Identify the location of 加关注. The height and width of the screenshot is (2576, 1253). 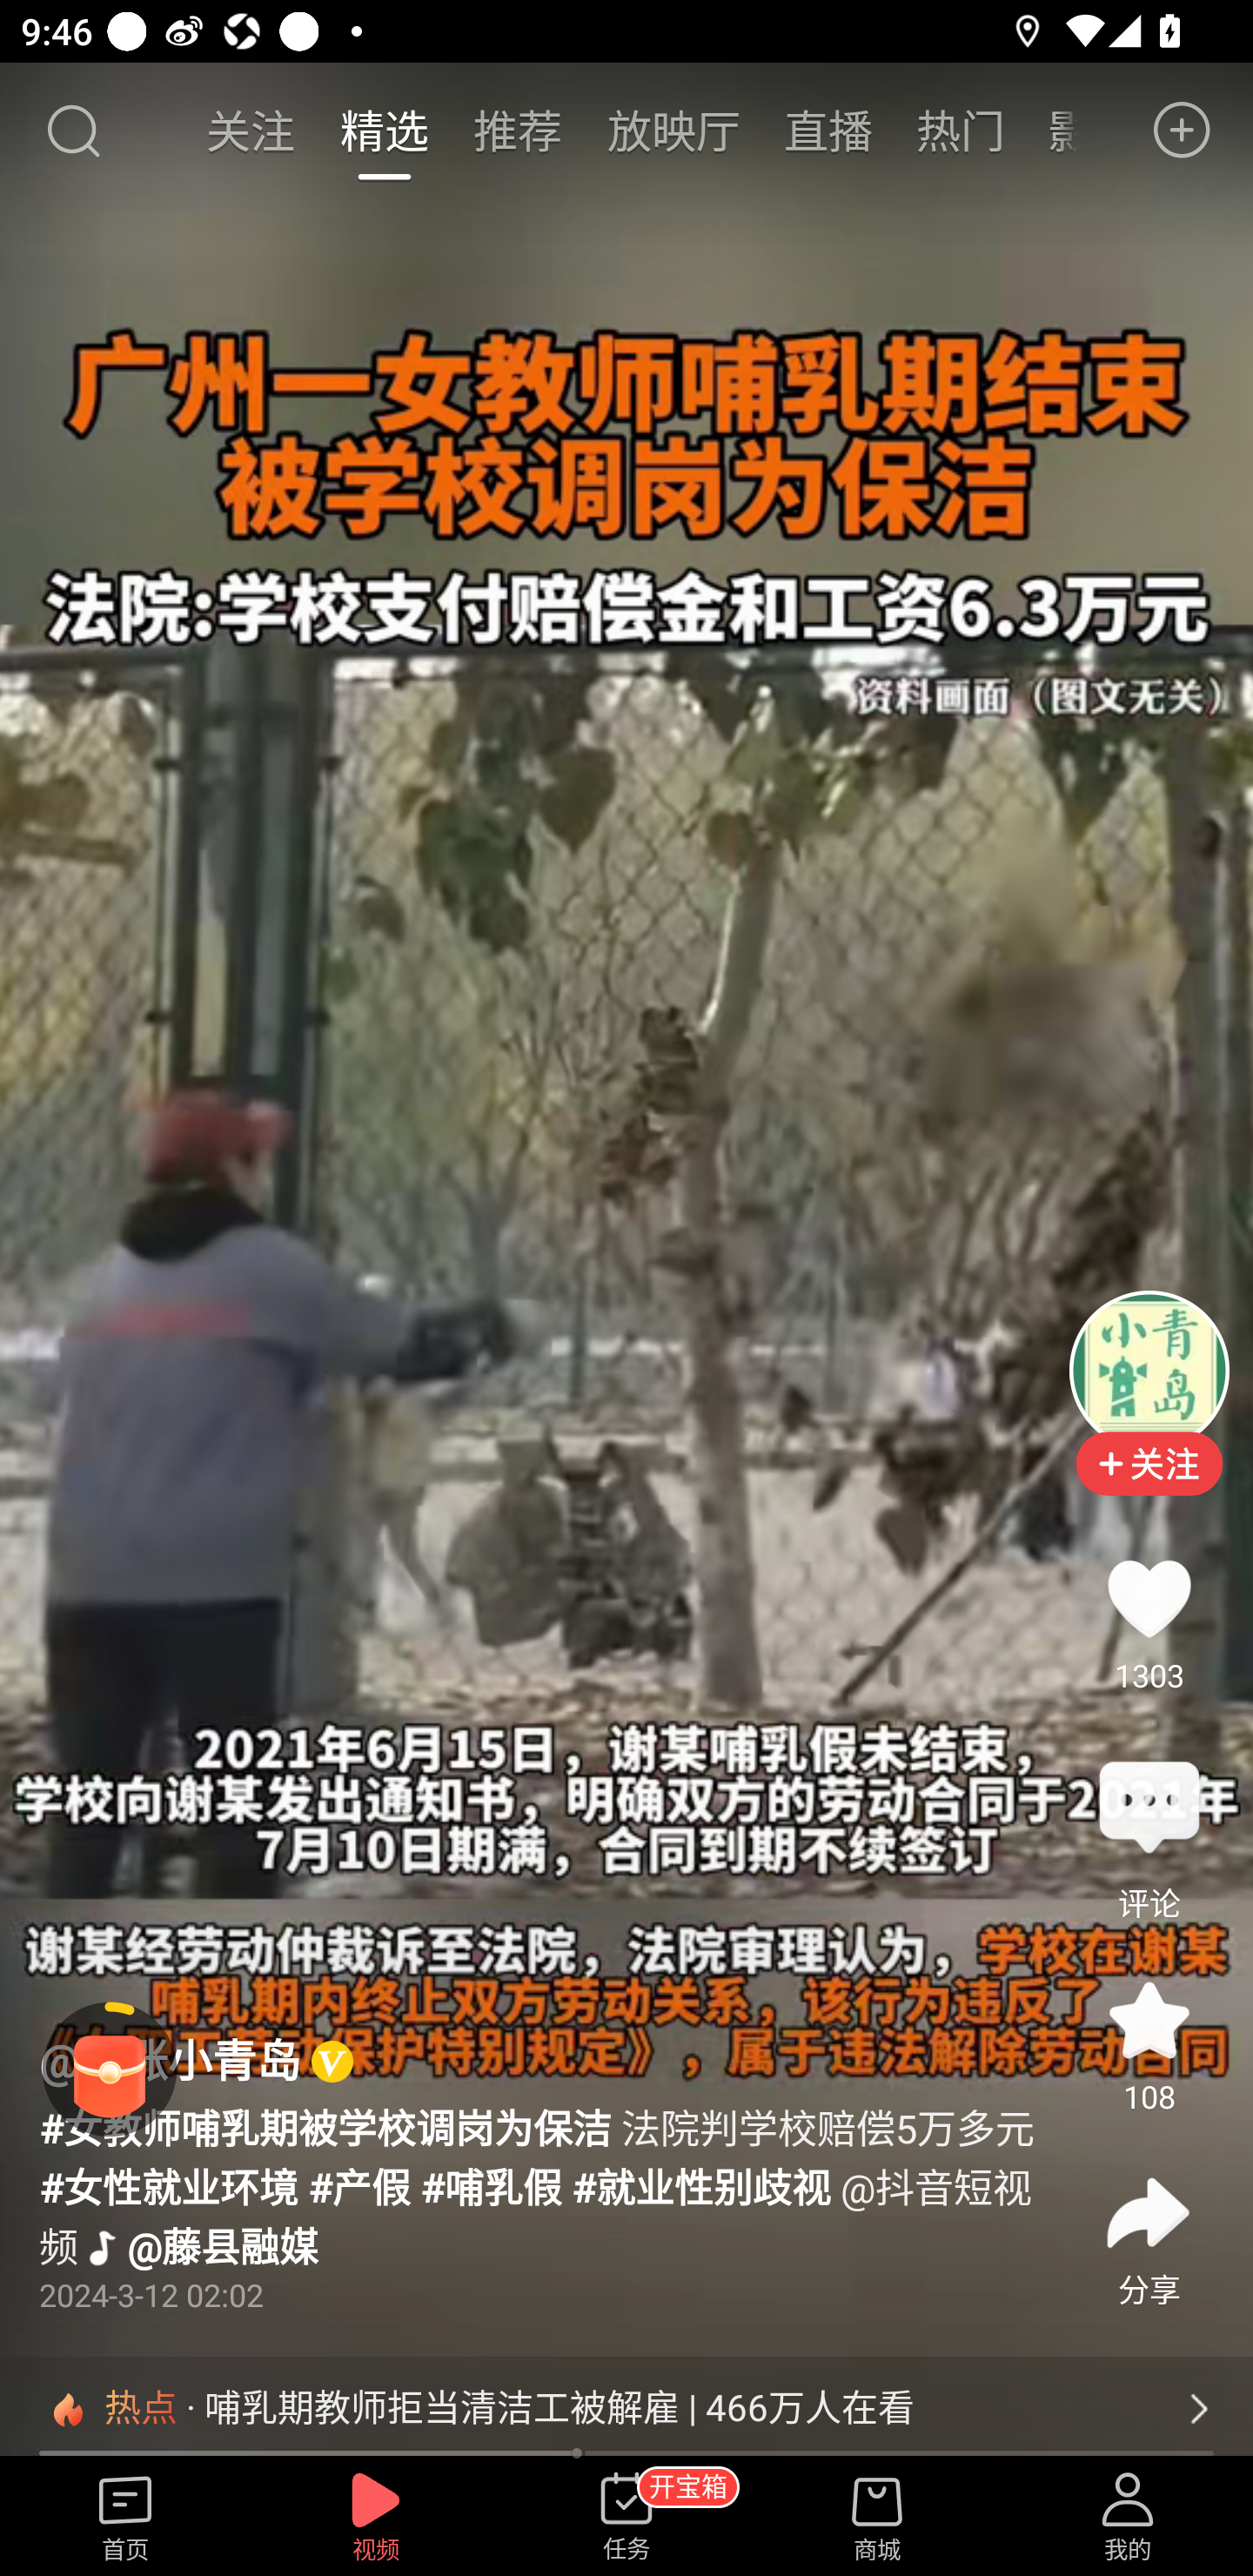
(1149, 1486).